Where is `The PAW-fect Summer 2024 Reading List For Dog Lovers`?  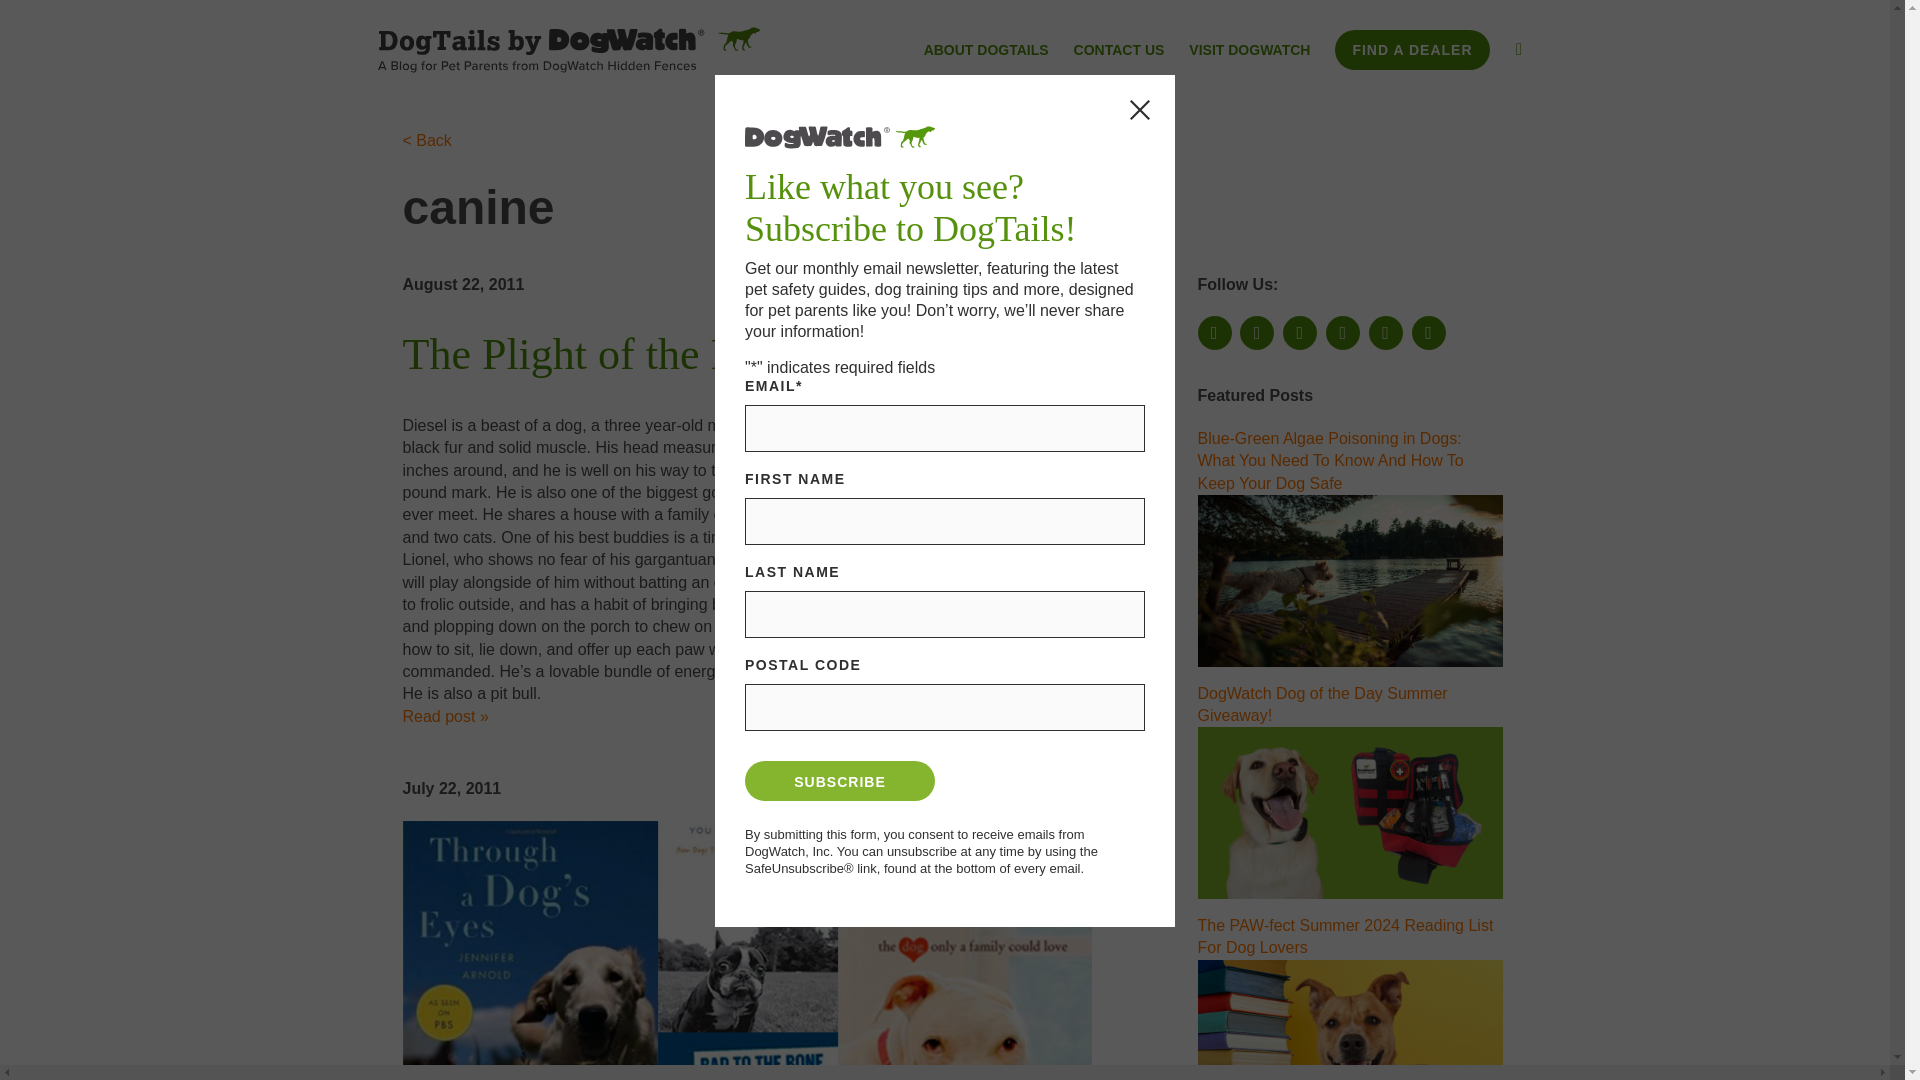
The PAW-fect Summer 2024 Reading List For Dog Lovers is located at coordinates (1346, 936).